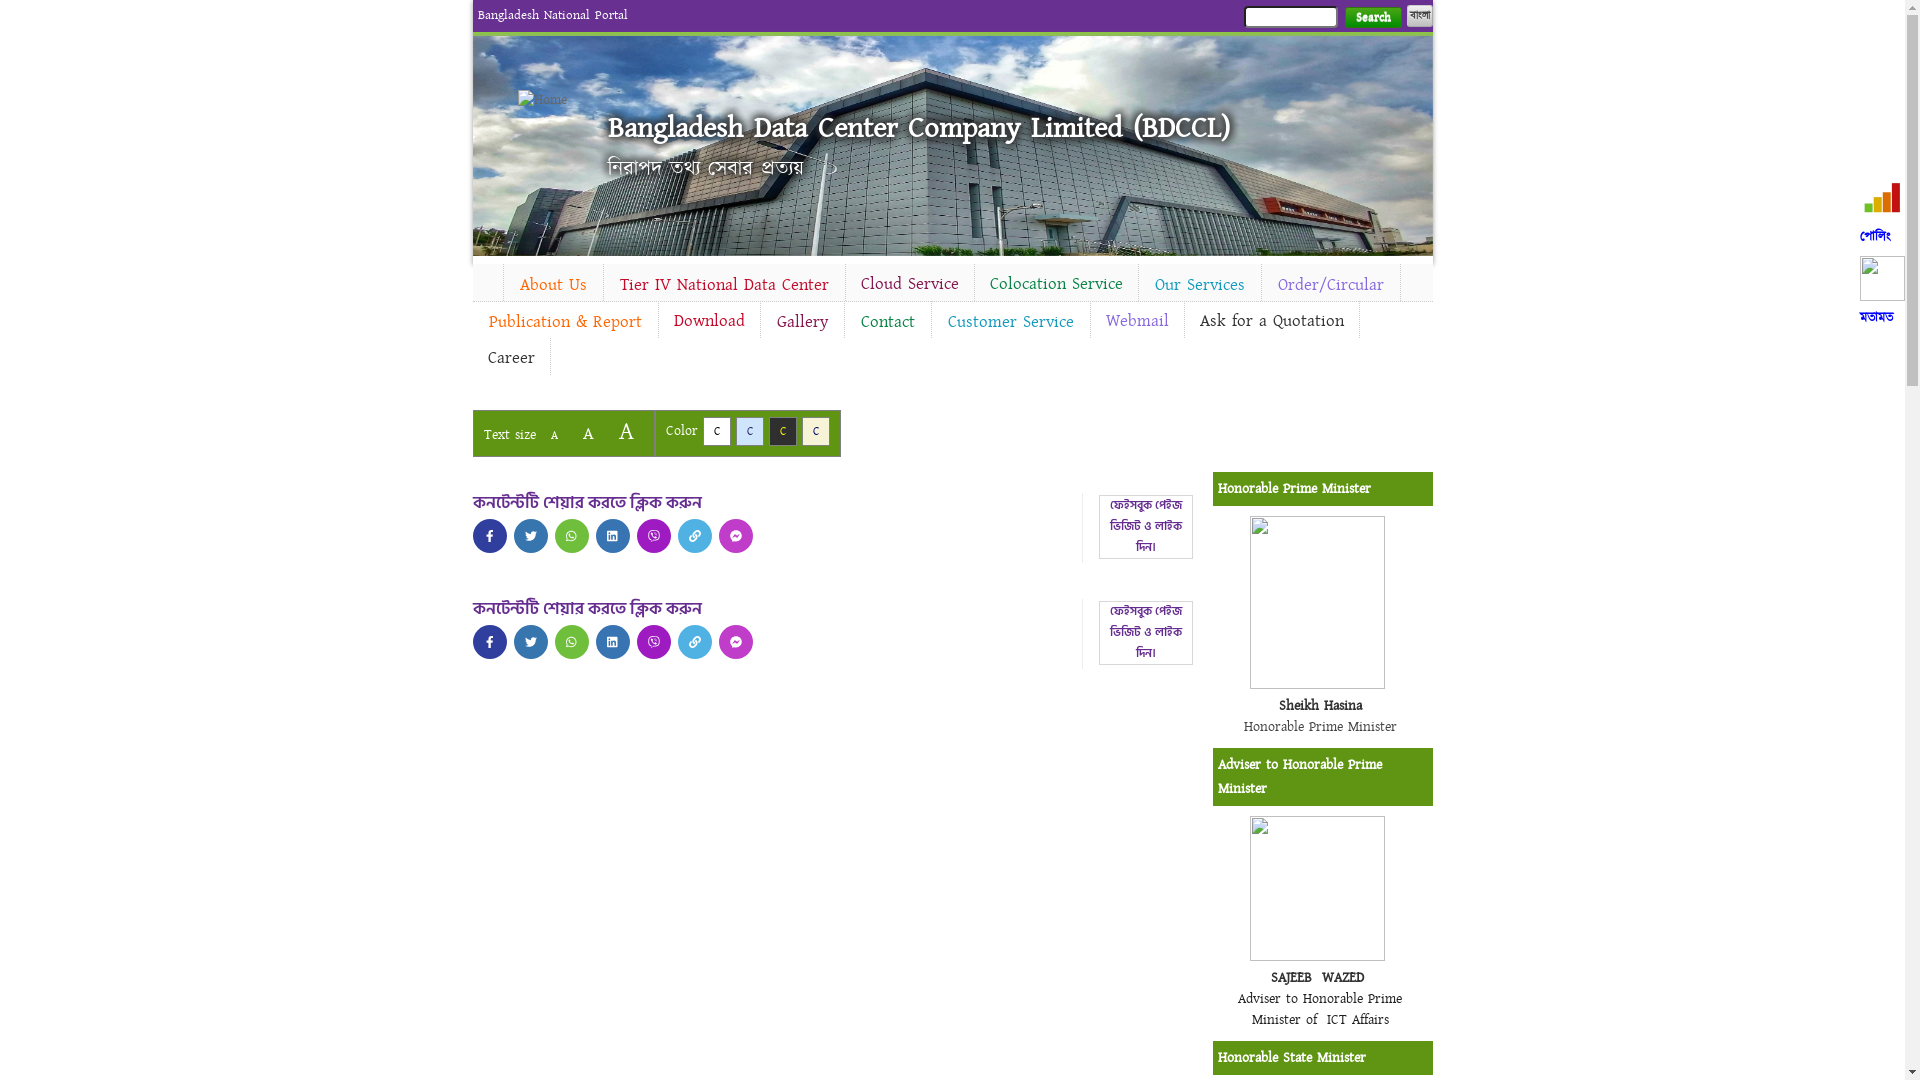  Describe the element at coordinates (588, 434) in the screenshot. I see `A` at that location.